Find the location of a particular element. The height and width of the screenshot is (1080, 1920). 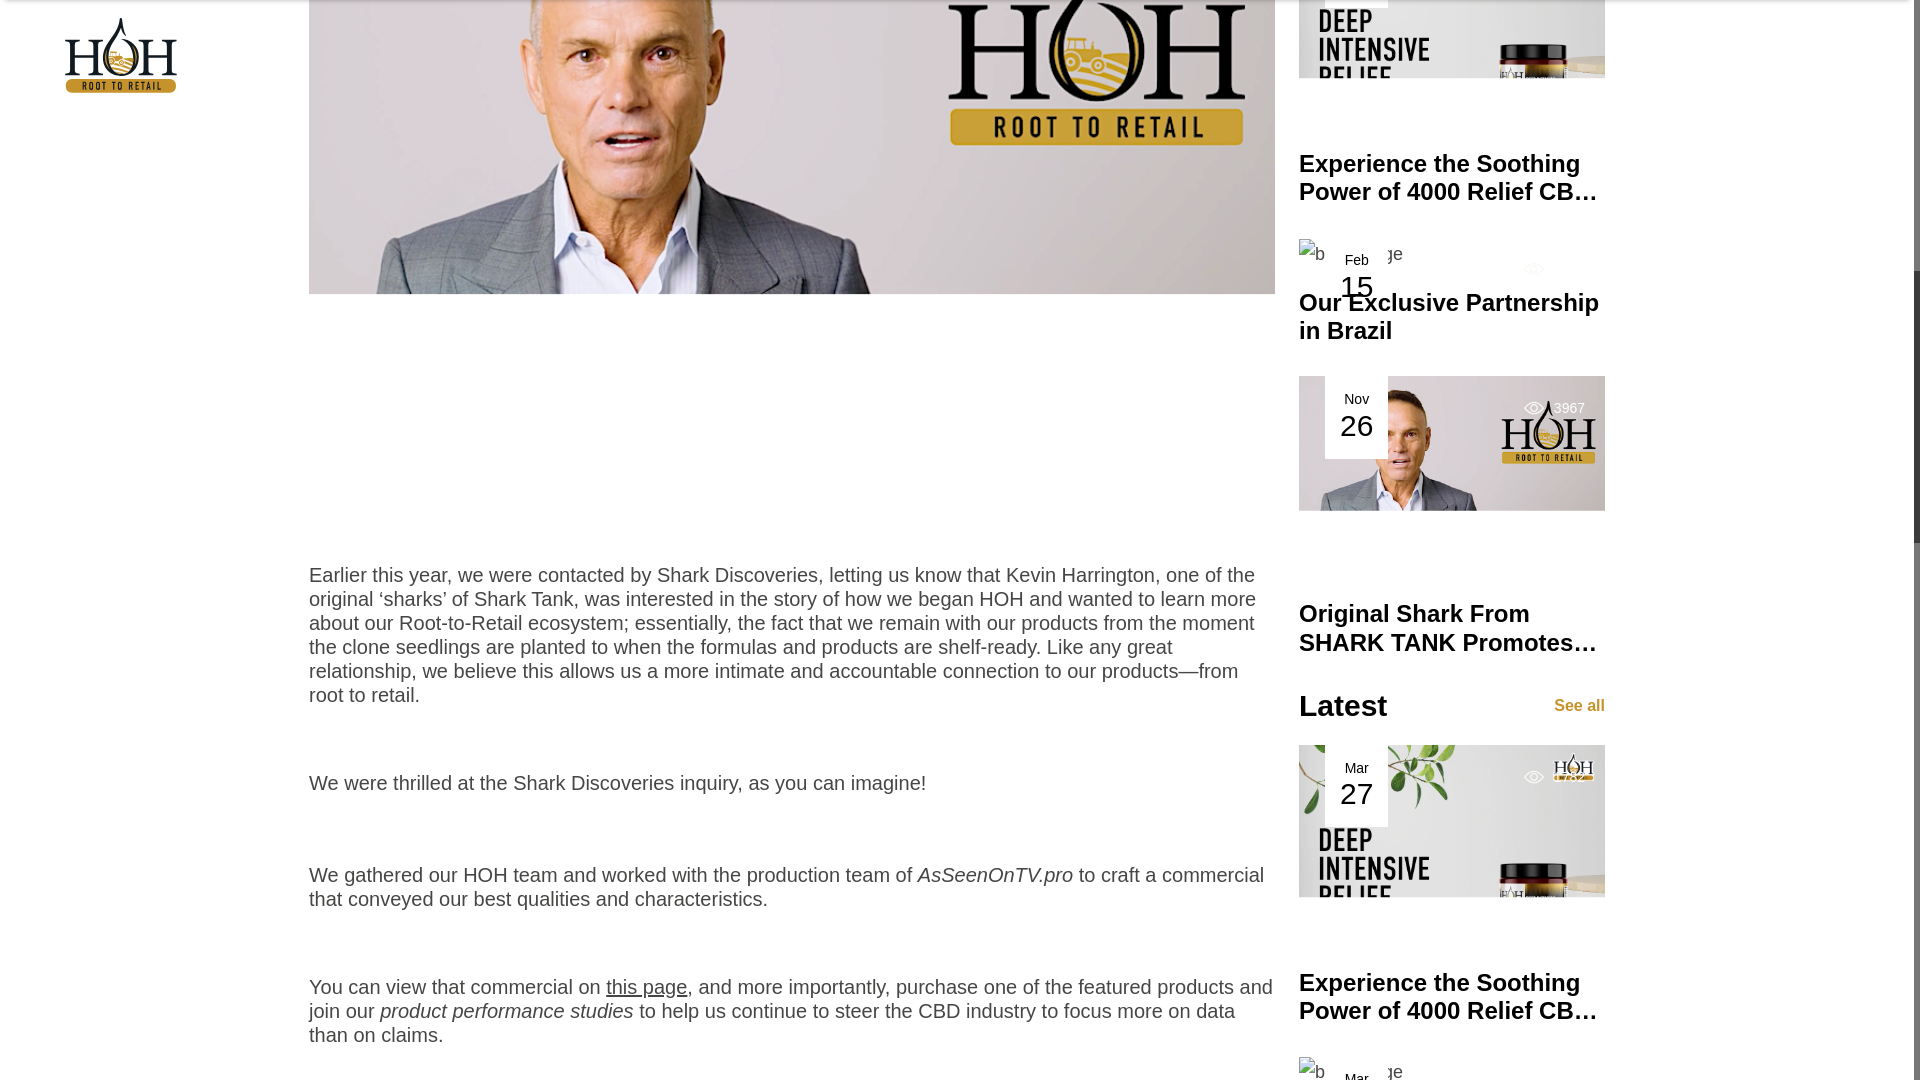

this page is located at coordinates (1452, 290).